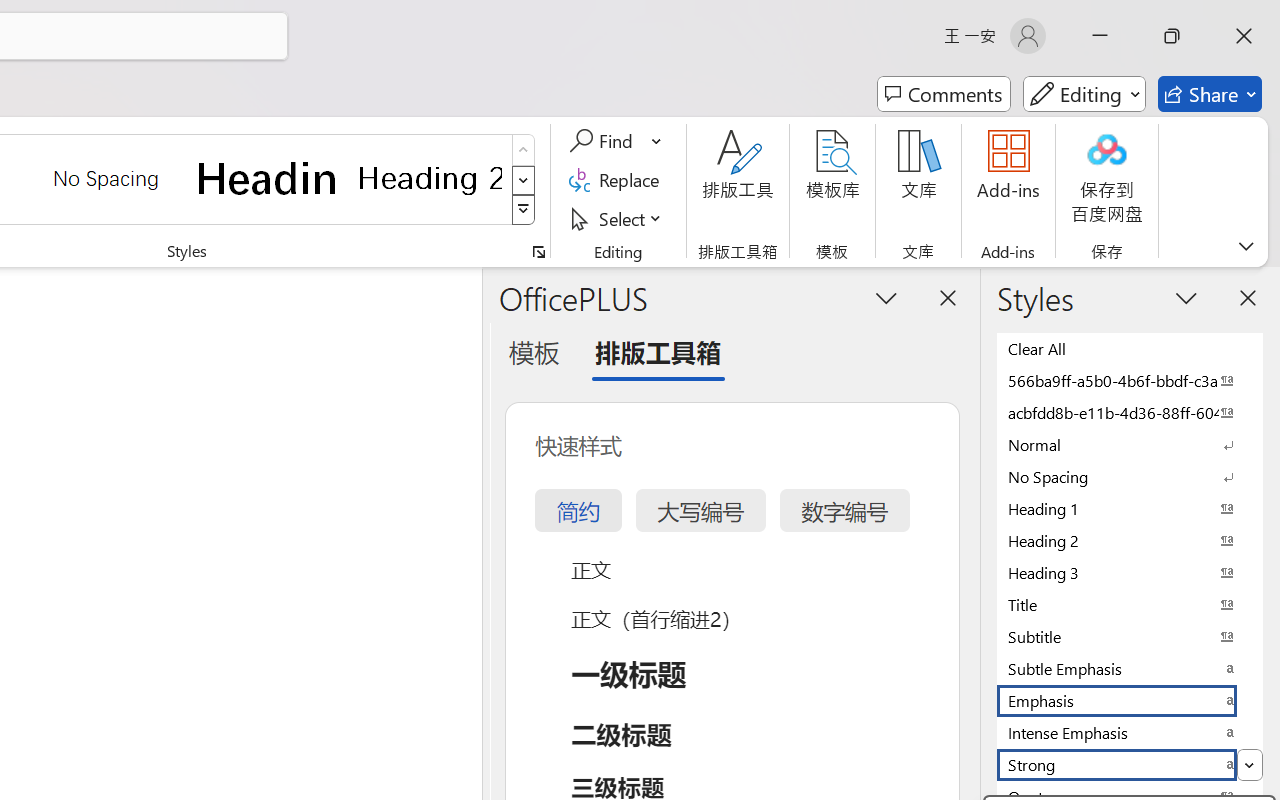 Image resolution: width=1280 pixels, height=800 pixels. Describe the element at coordinates (1172, 36) in the screenshot. I see `Restore Down` at that location.